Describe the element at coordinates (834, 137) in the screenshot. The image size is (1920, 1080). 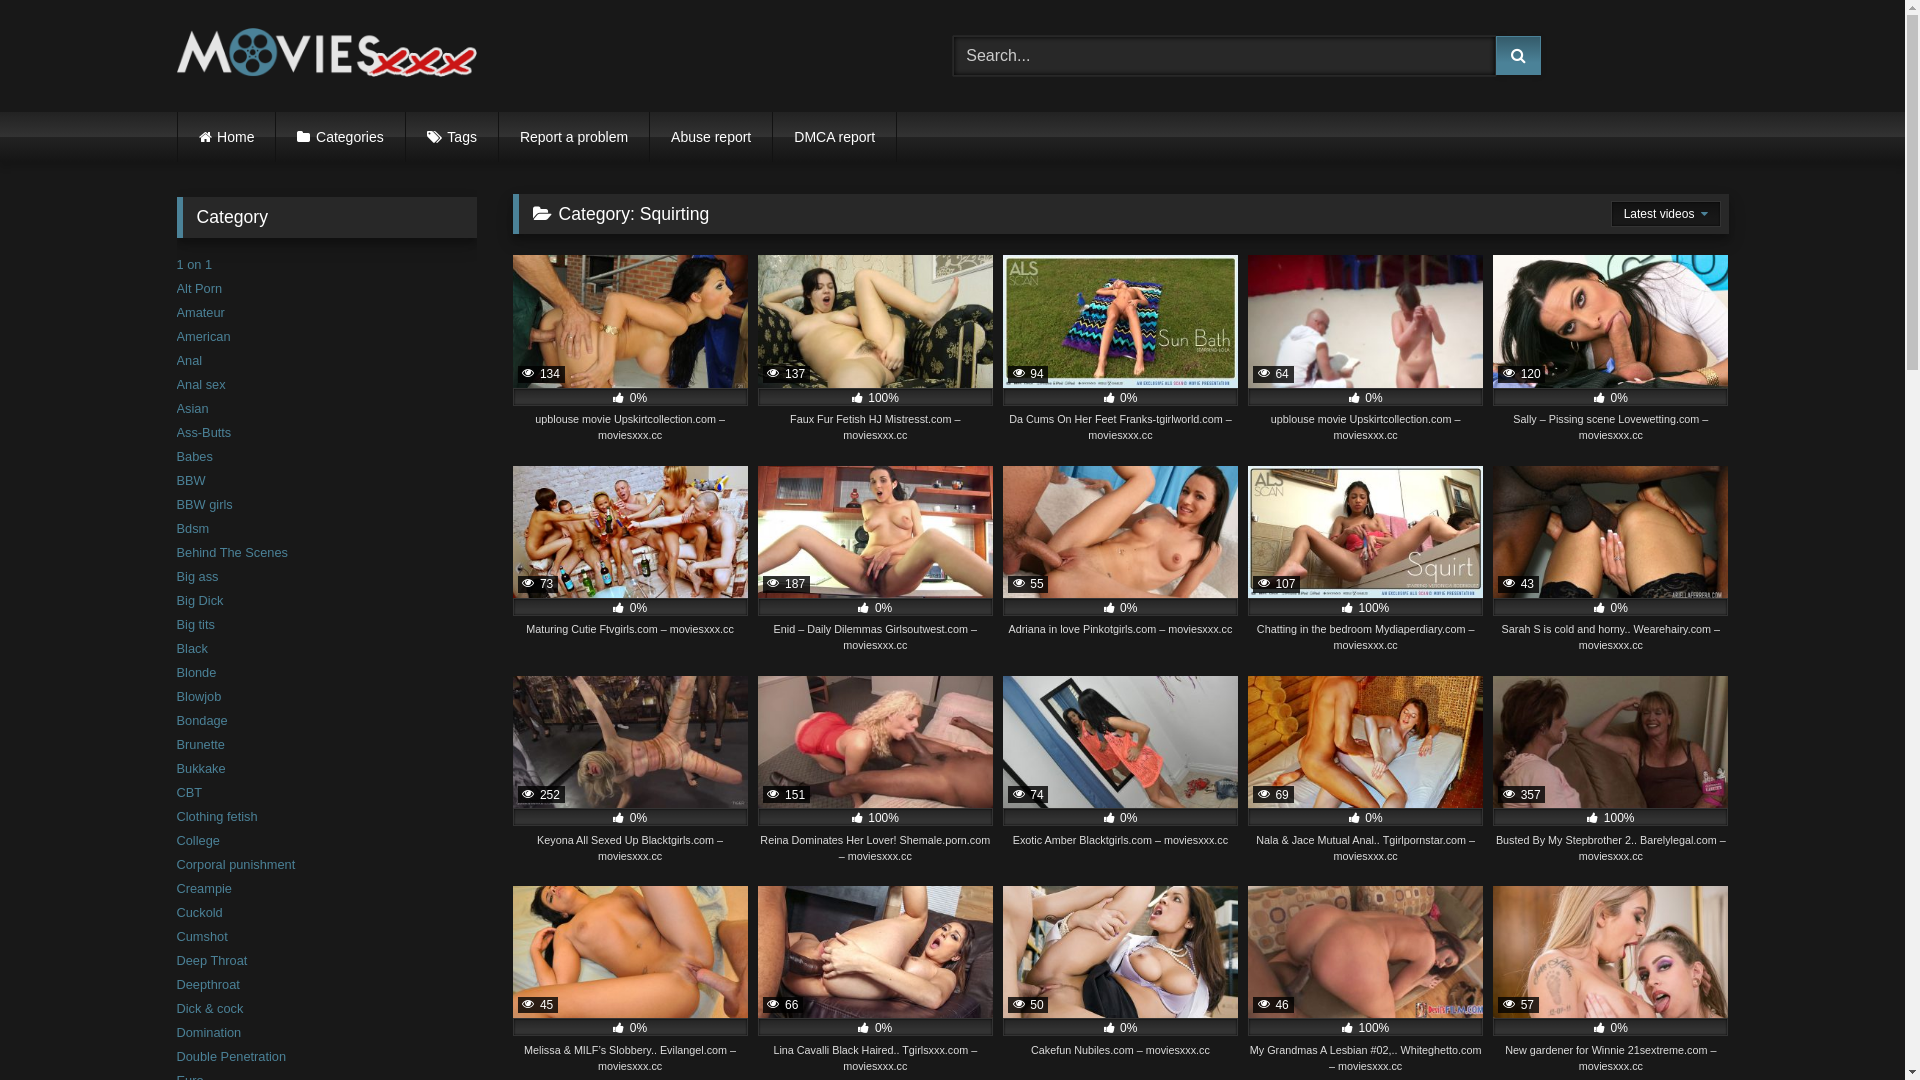
I see `DMCA report` at that location.